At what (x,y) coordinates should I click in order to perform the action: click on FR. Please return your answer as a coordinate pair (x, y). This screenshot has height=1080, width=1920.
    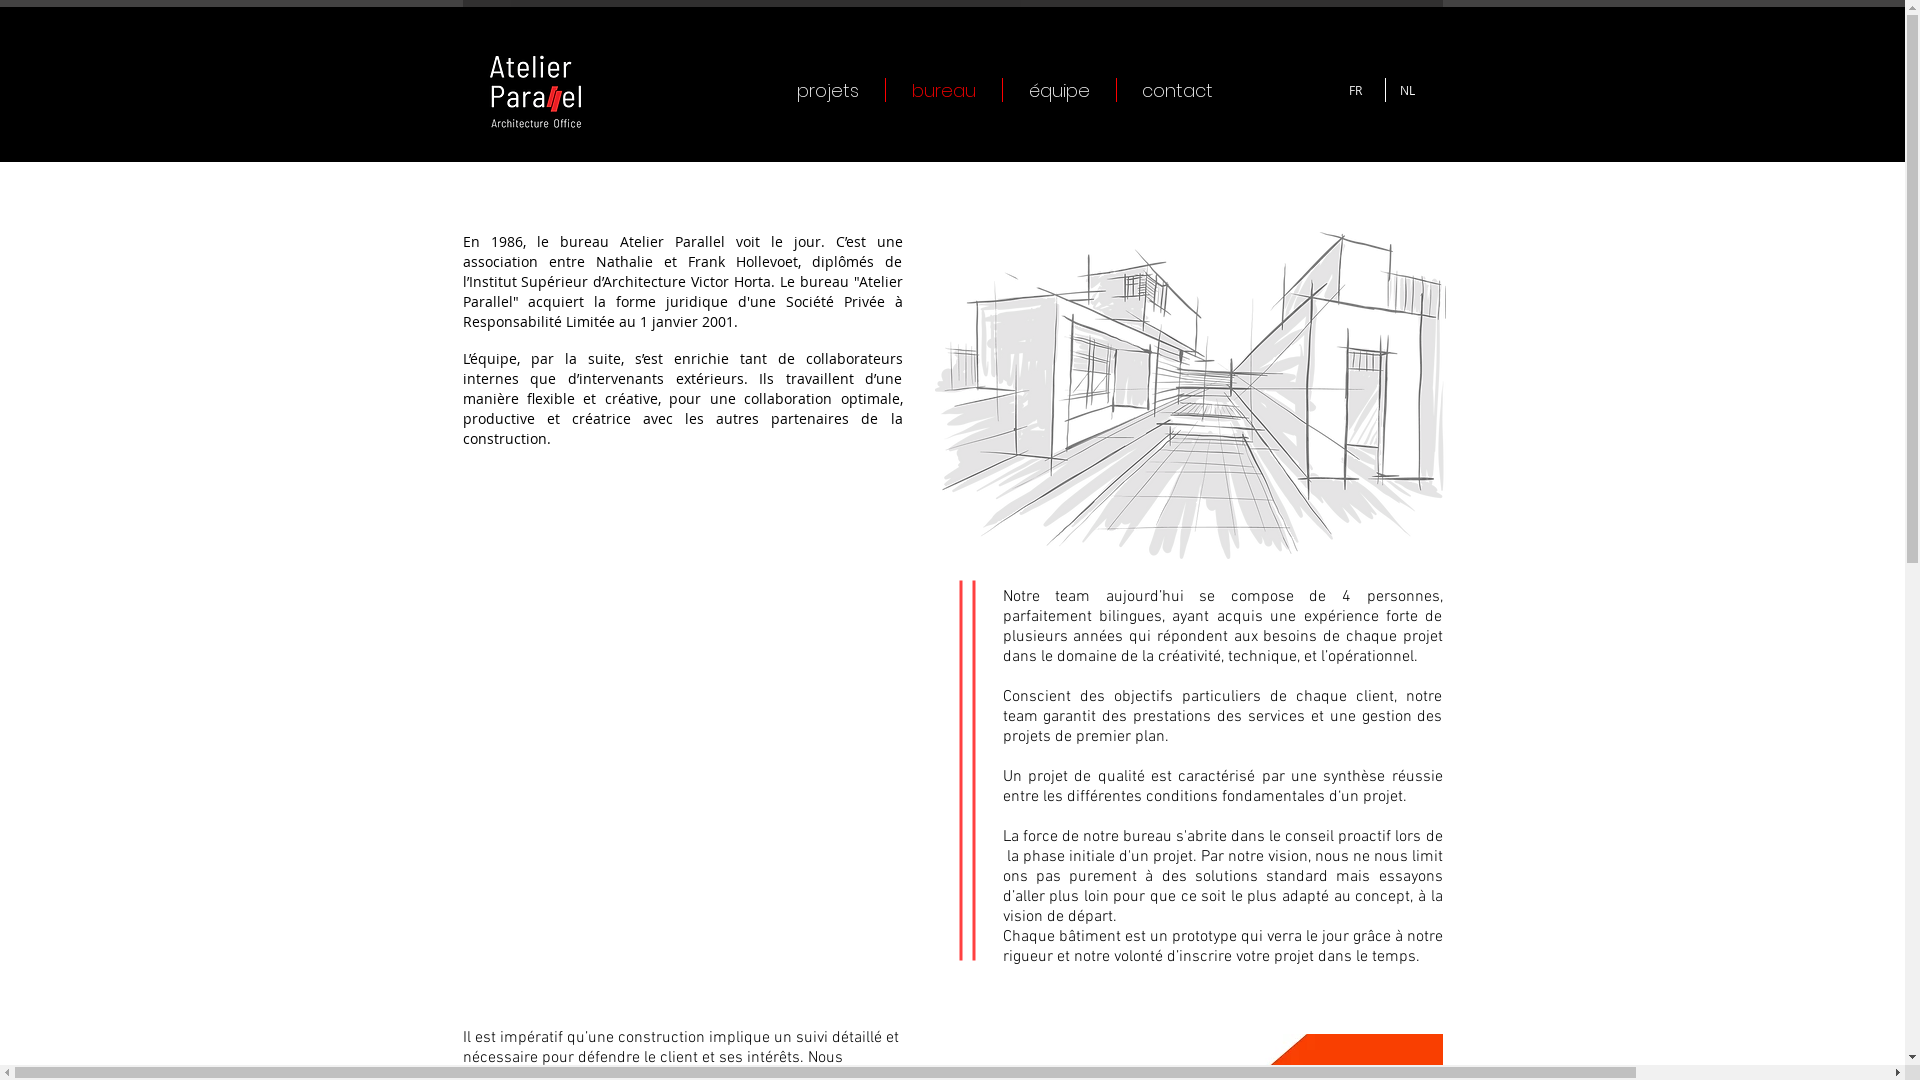
    Looking at the image, I should click on (1359, 90).